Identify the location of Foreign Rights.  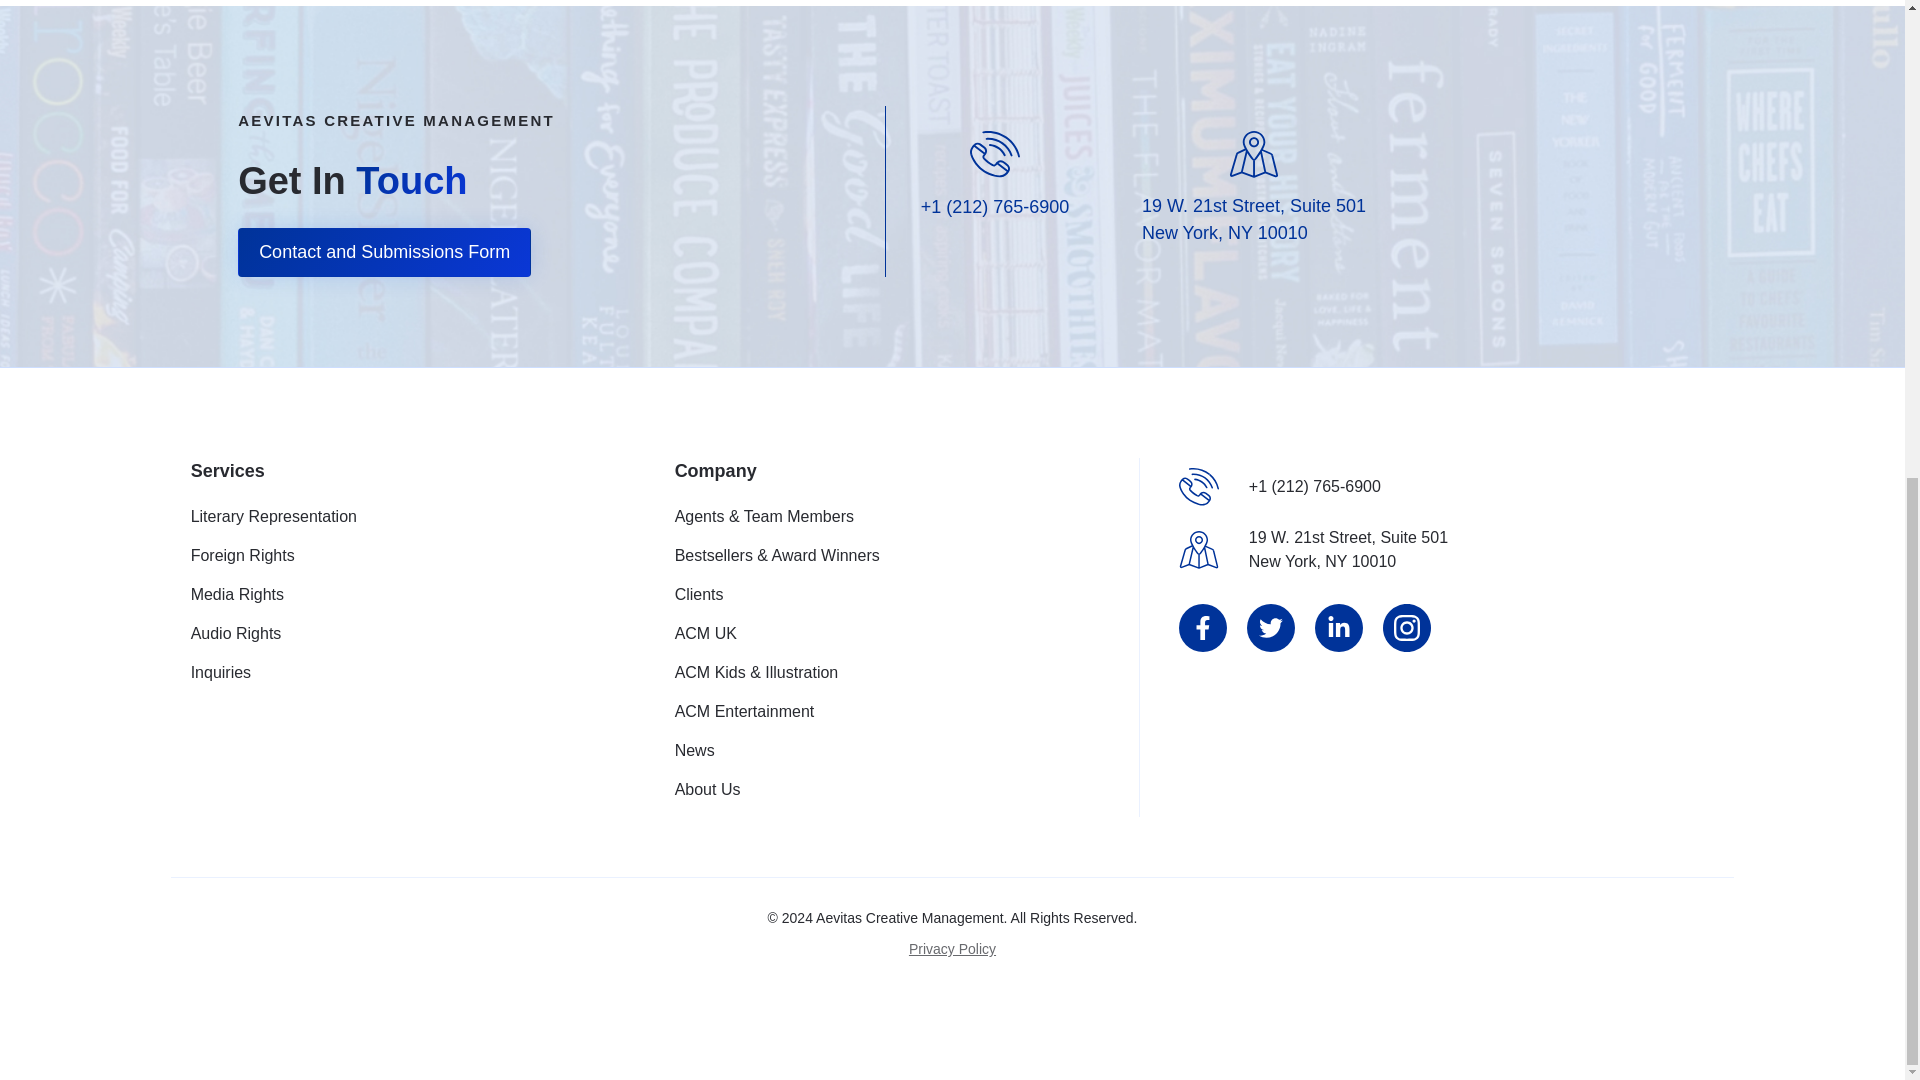
(403, 634).